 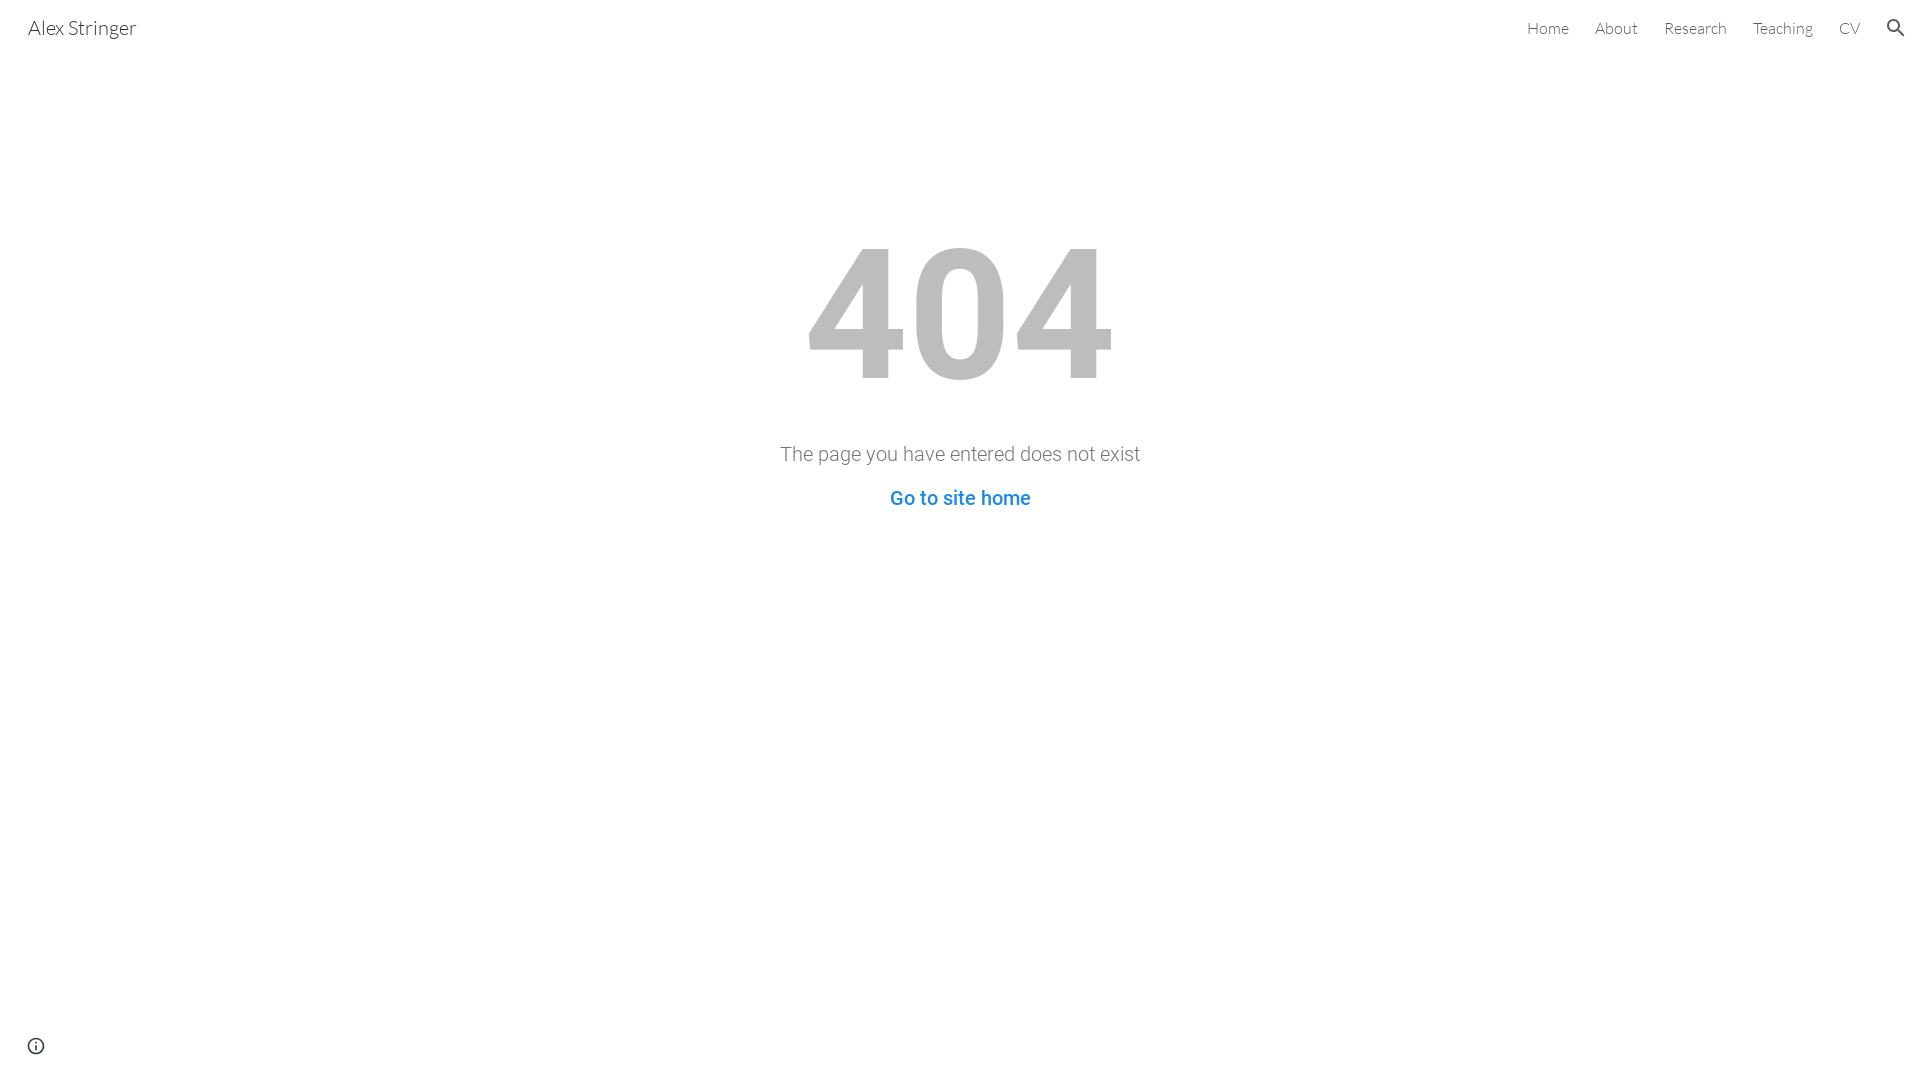 I want to click on Research, so click(x=1696, y=28).